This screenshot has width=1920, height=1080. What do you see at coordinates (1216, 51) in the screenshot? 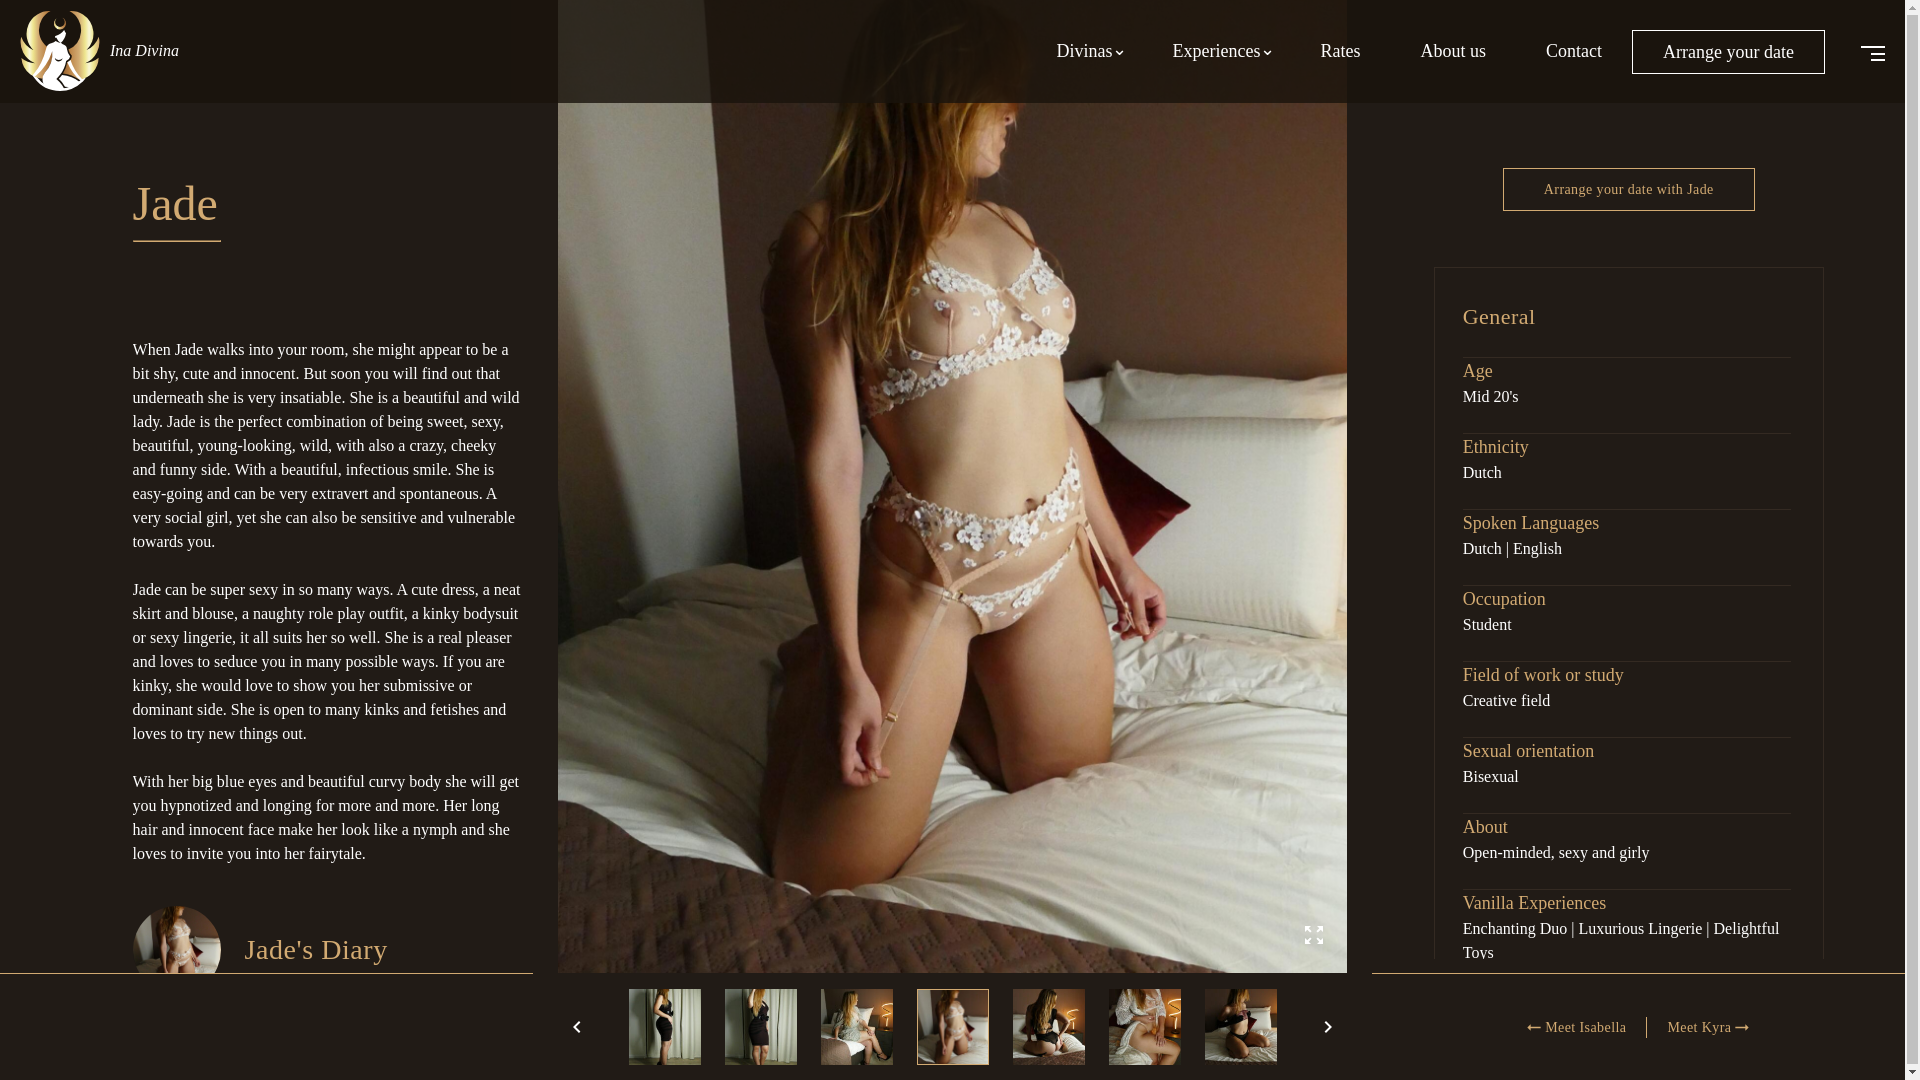
I see `Experiences` at bounding box center [1216, 51].